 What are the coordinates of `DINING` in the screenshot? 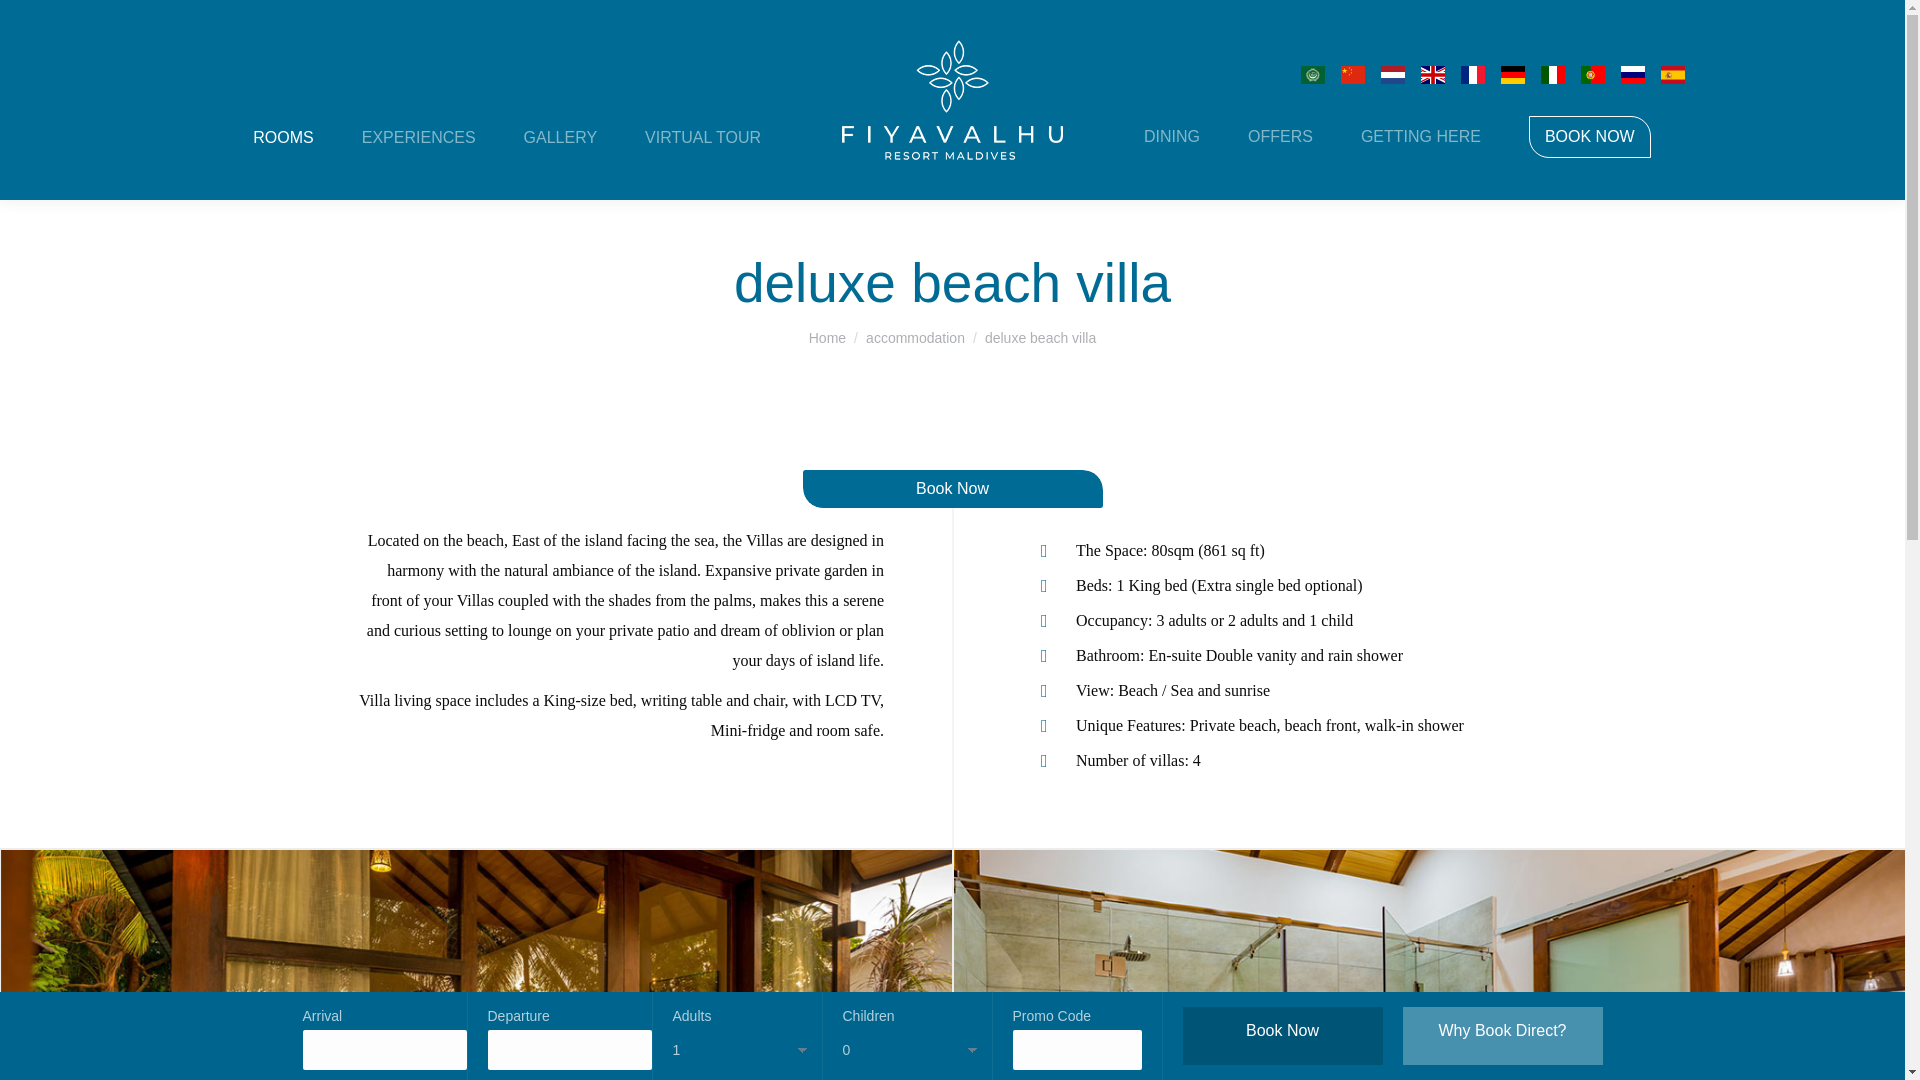 It's located at (1172, 137).